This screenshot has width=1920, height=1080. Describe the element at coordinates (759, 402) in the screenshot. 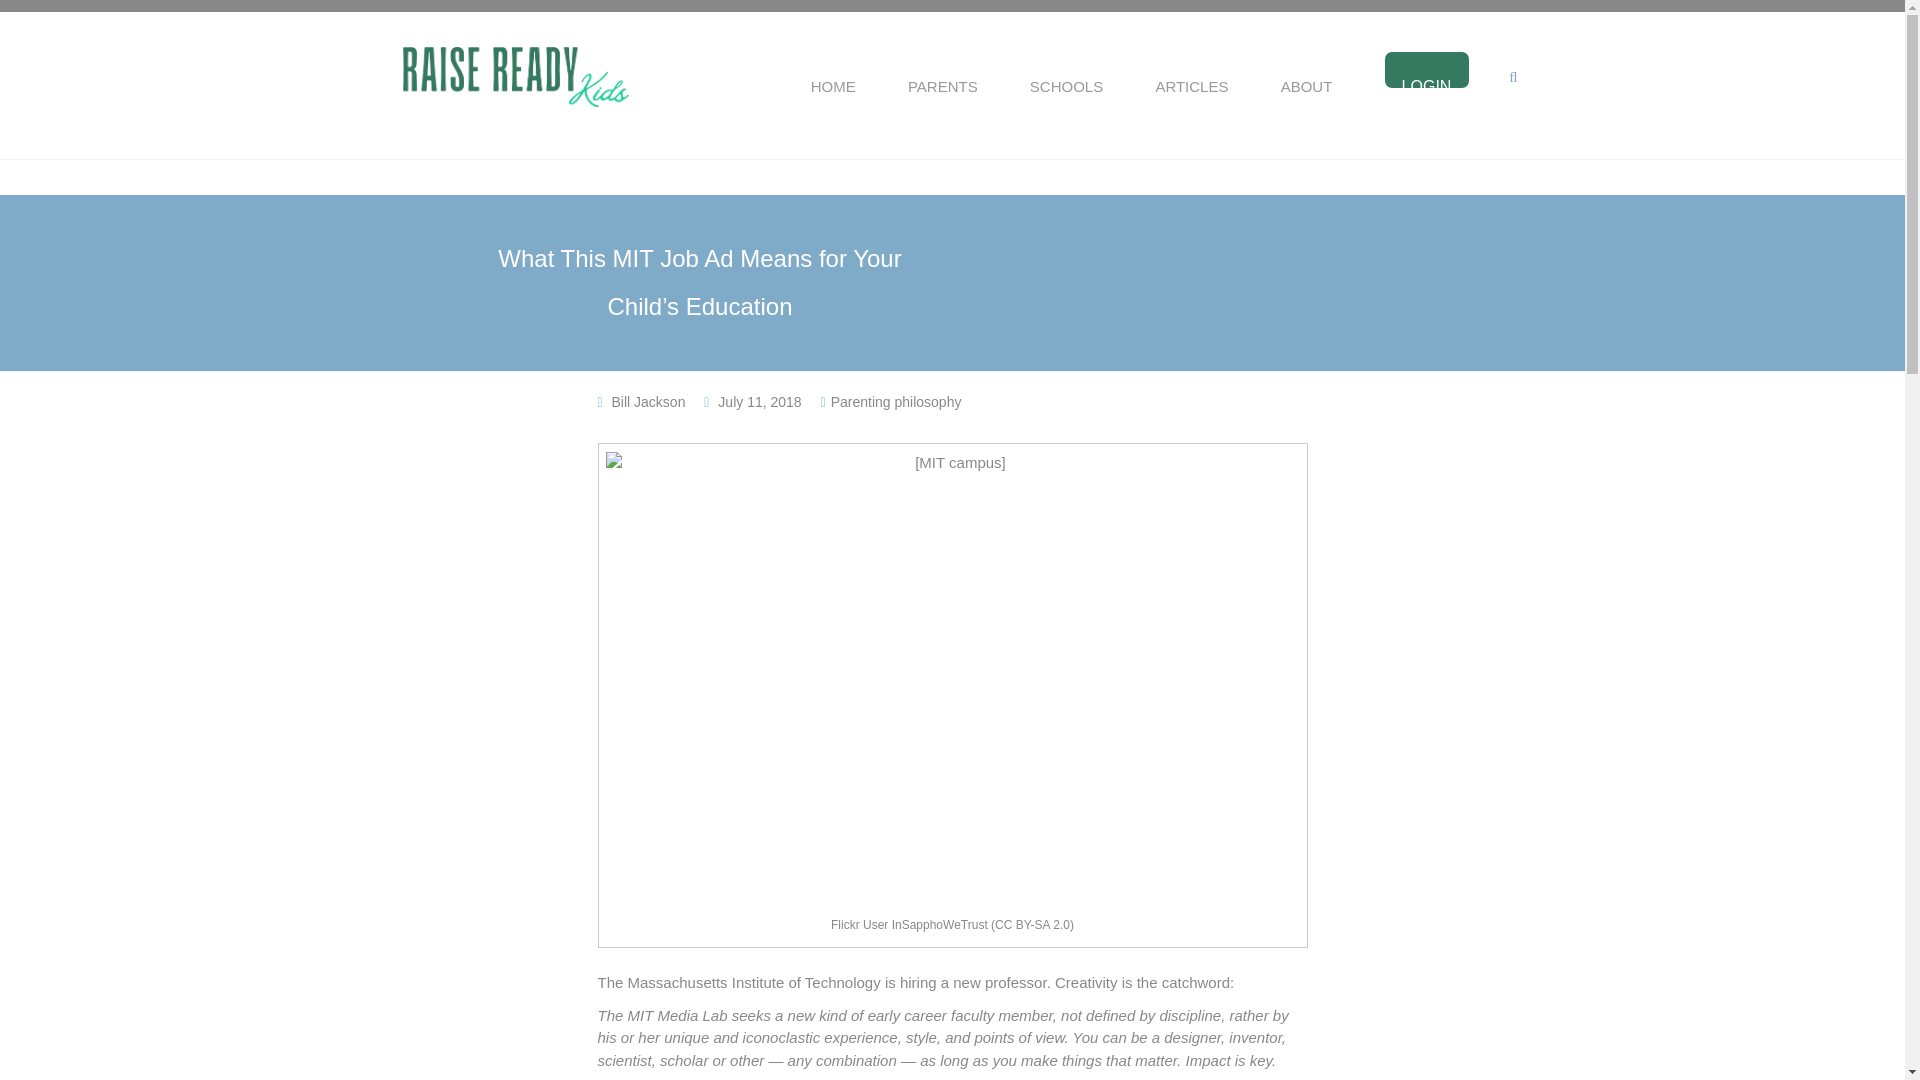

I see `July 11, 2018` at that location.